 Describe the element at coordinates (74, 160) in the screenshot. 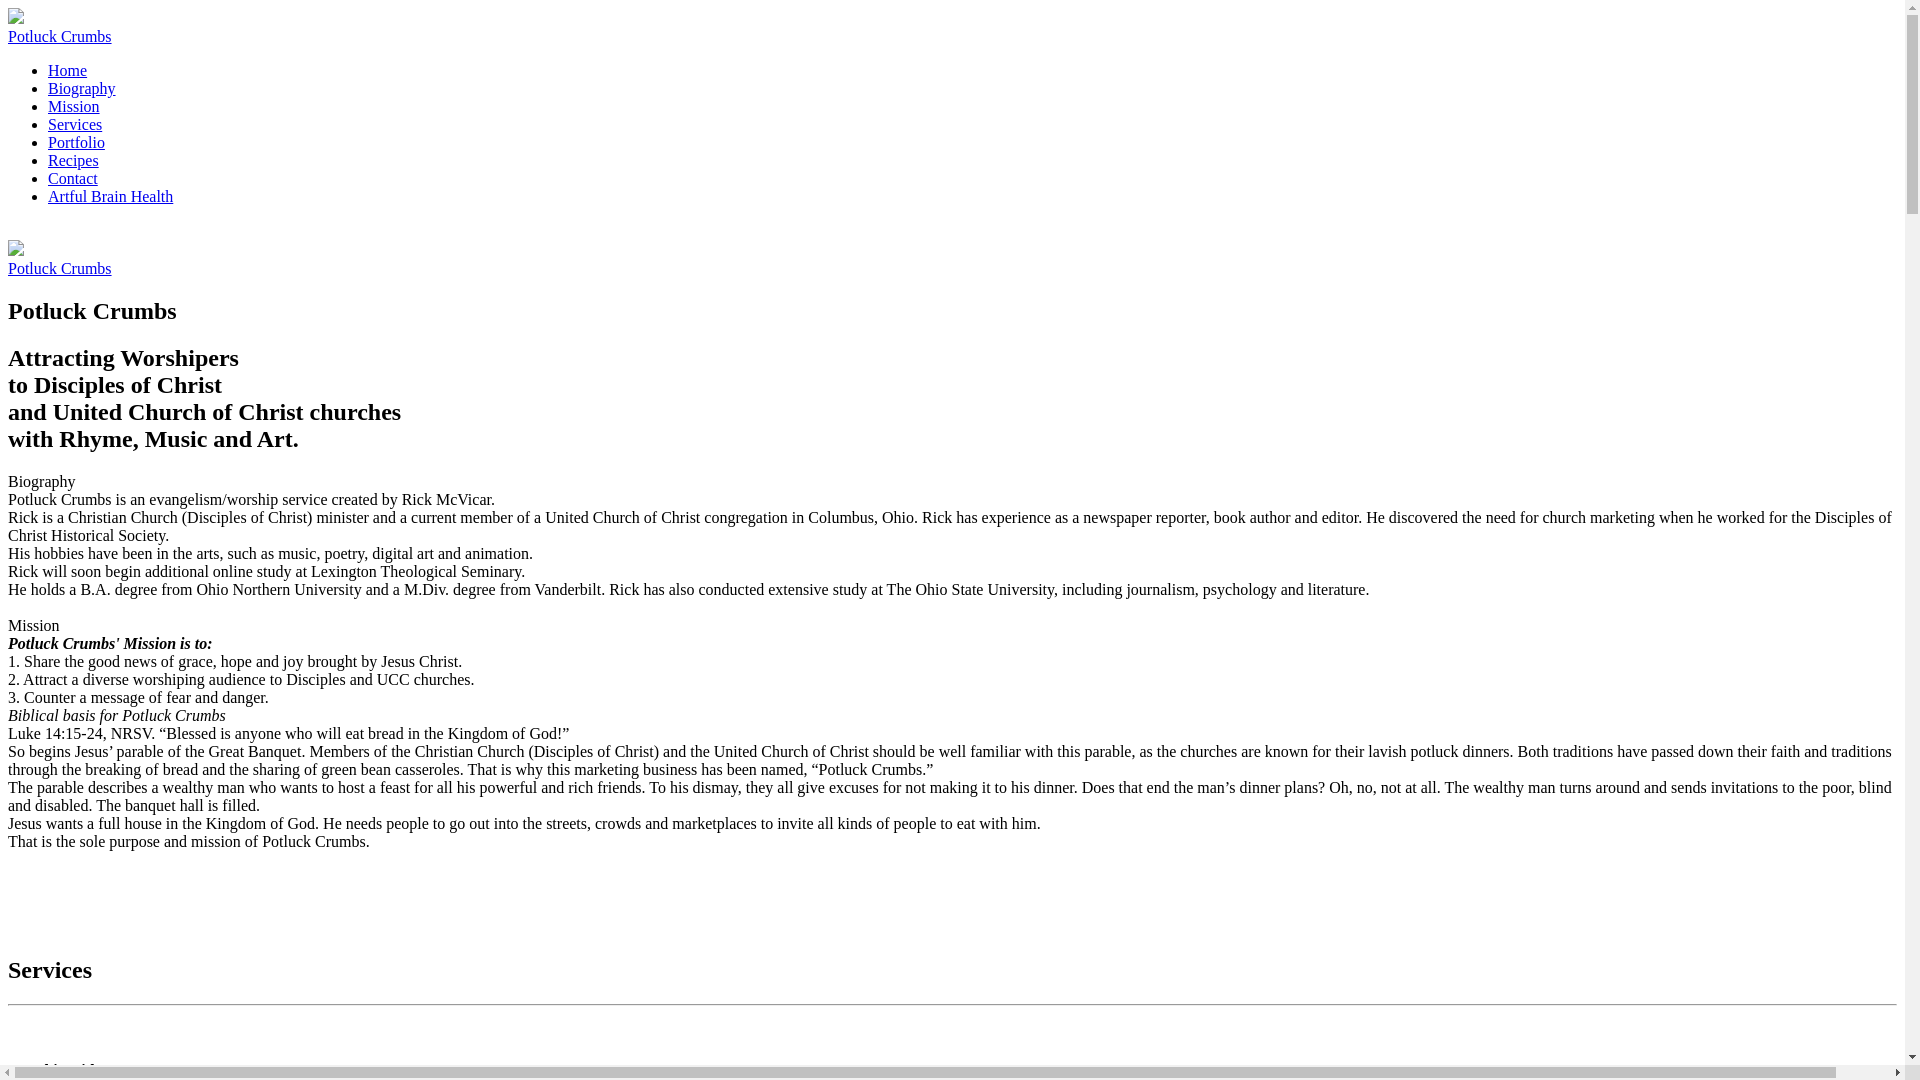

I see `Recipes` at that location.